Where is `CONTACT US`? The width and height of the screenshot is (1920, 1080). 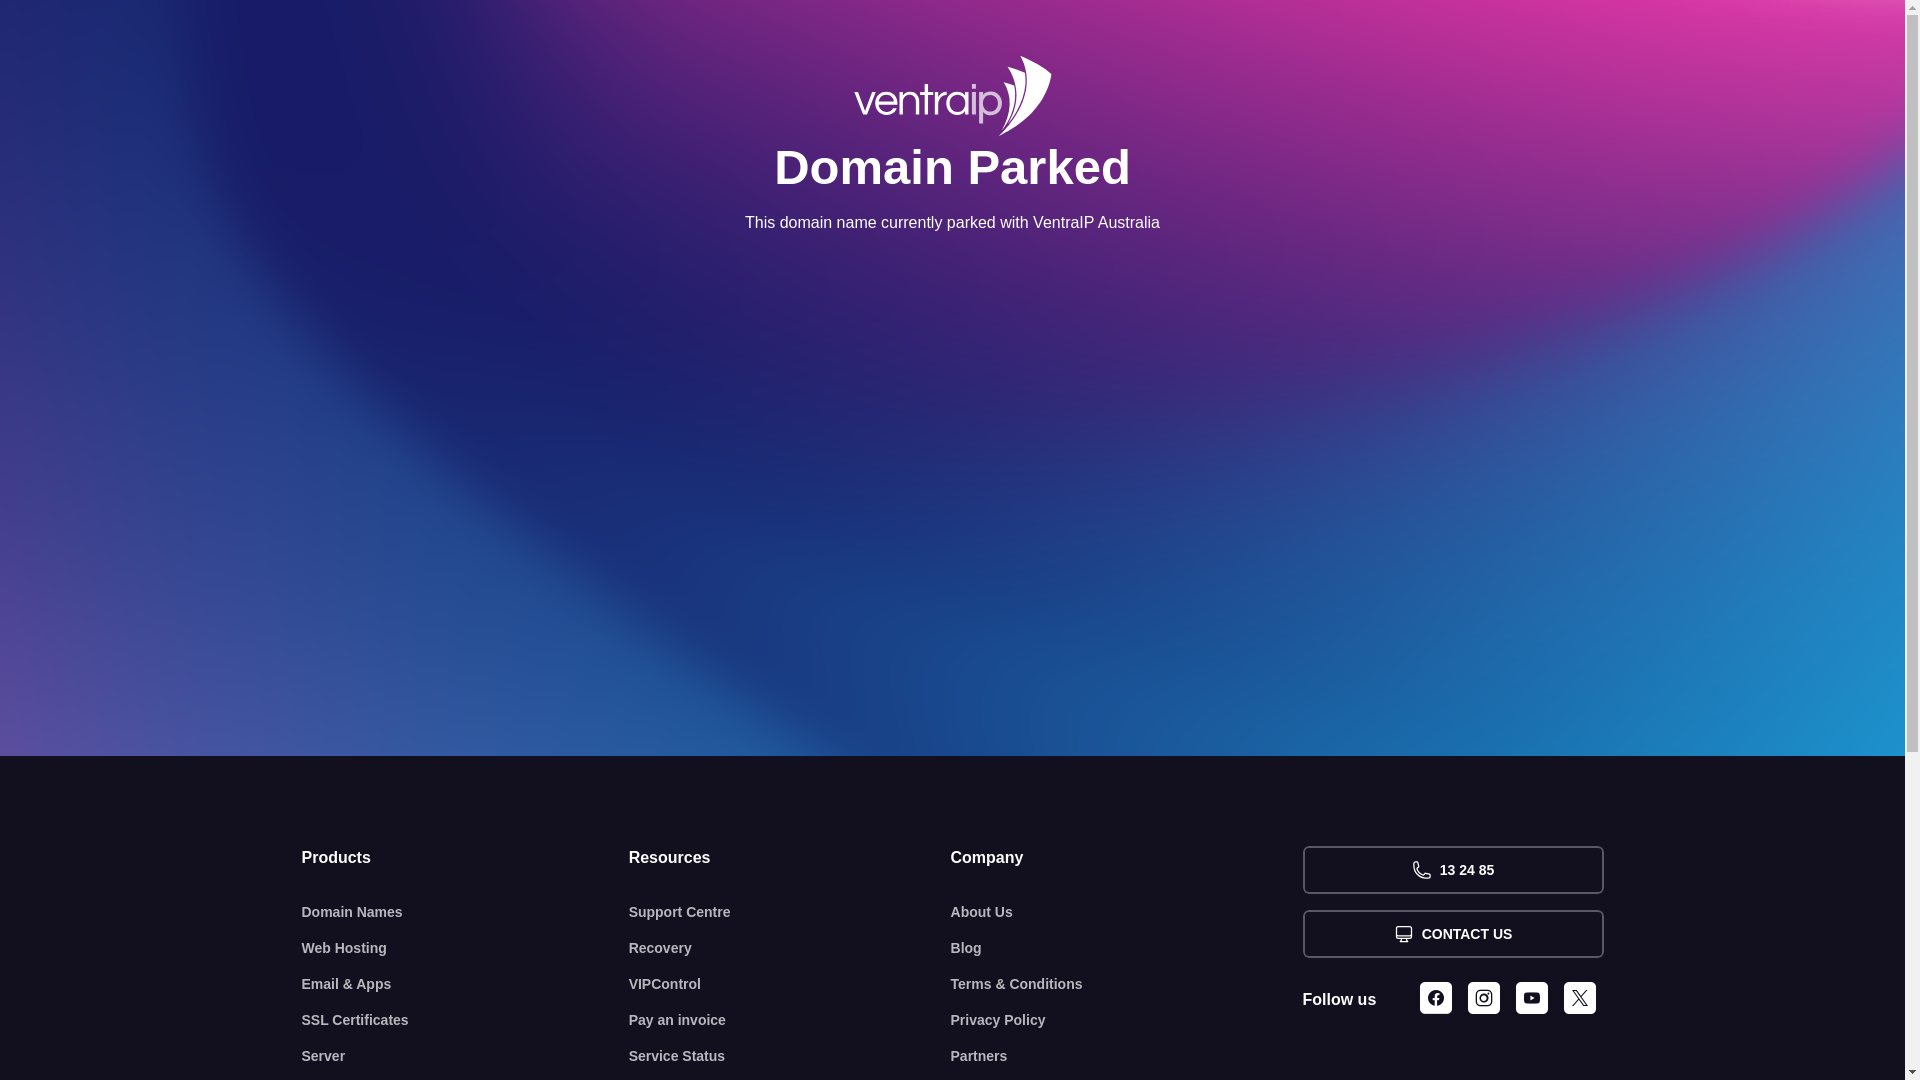
CONTACT US is located at coordinates (1452, 934).